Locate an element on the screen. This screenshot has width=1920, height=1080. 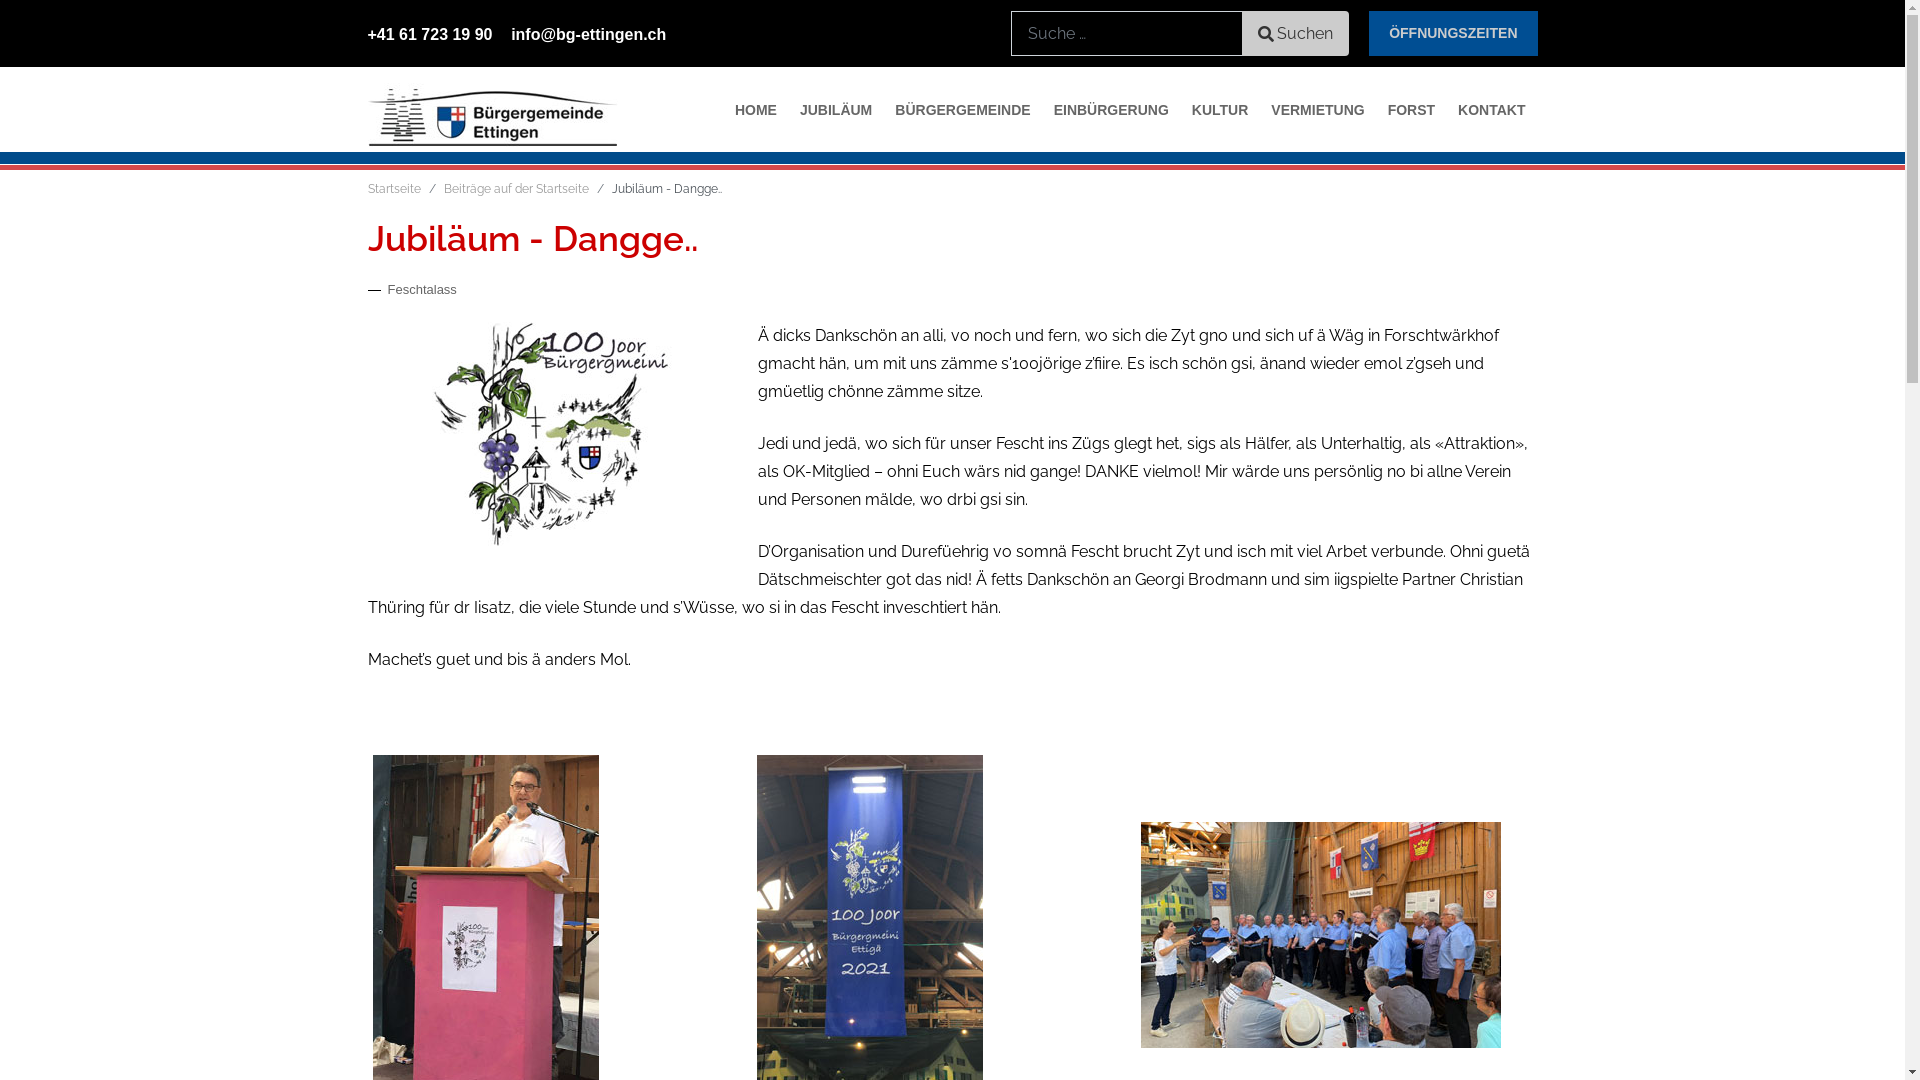
Startseite is located at coordinates (394, 189).